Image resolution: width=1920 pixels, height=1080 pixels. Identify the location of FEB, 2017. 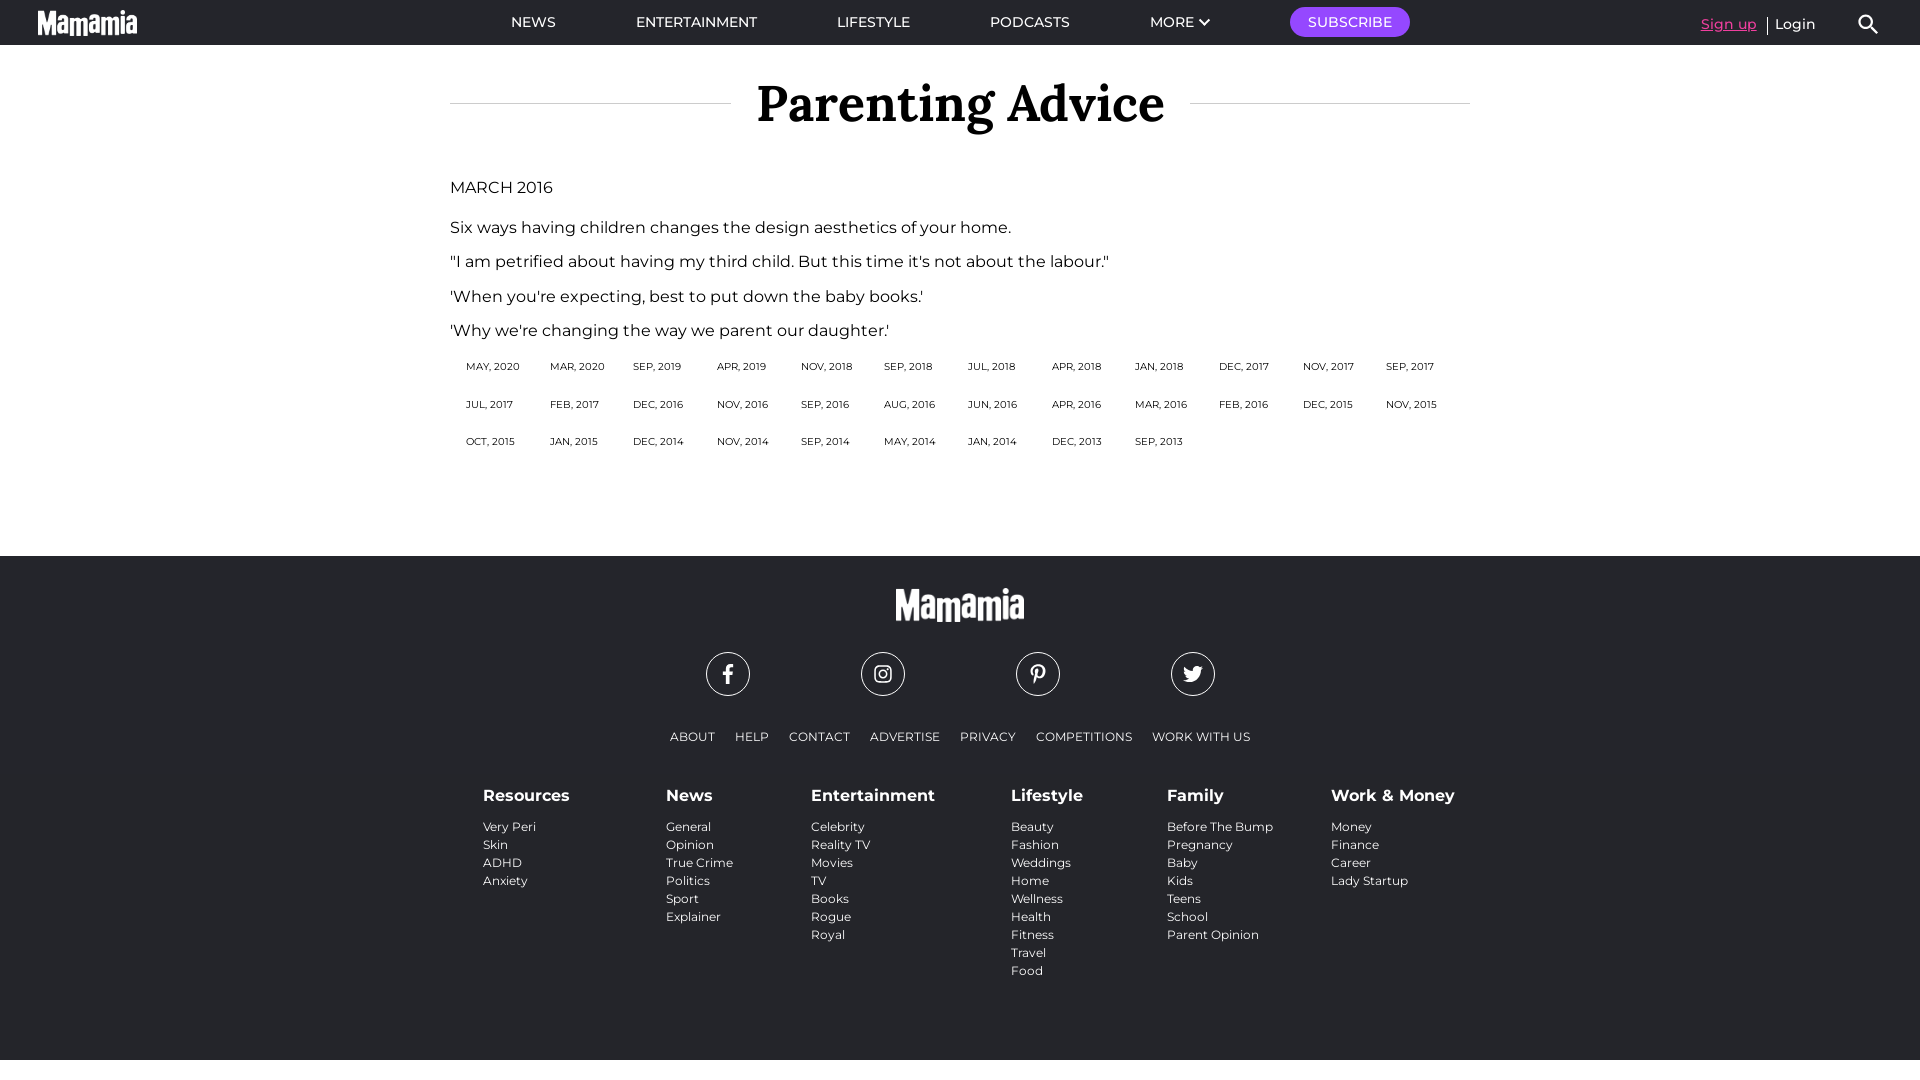
(574, 404).